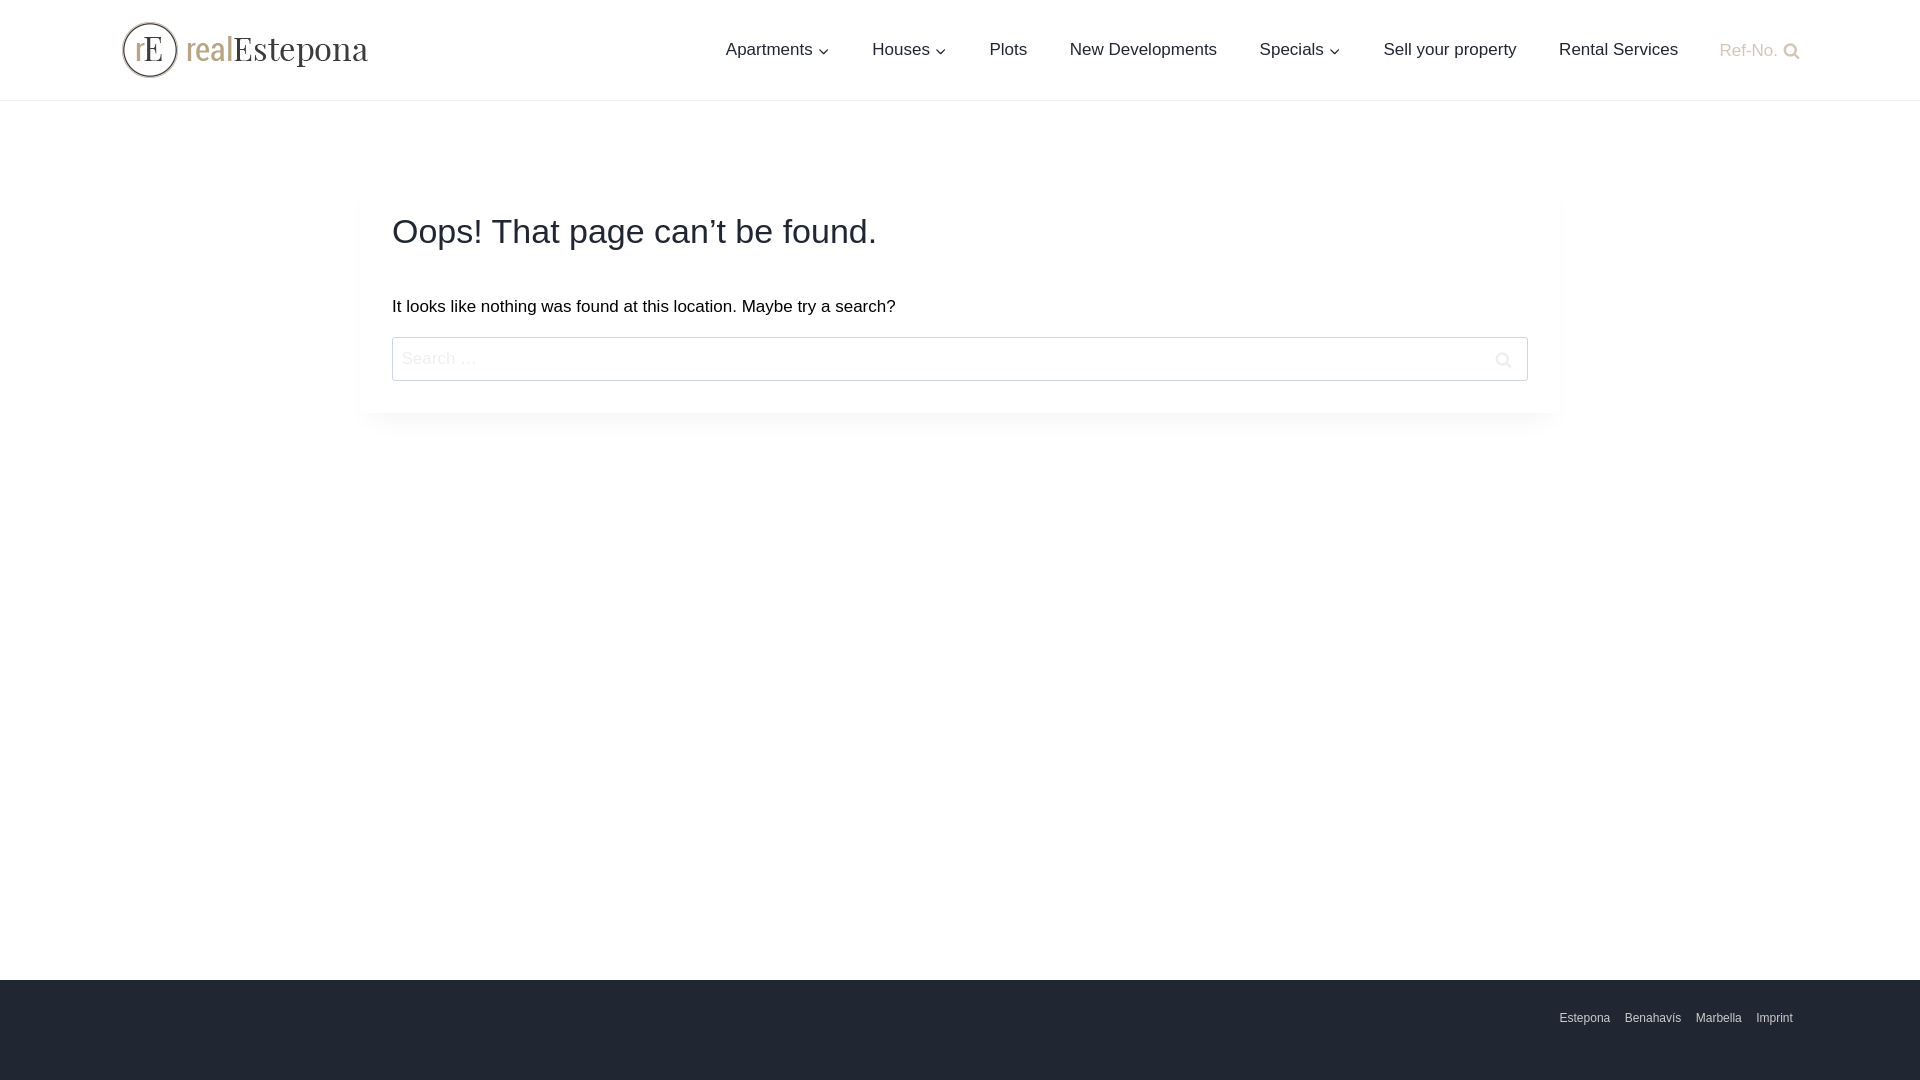 Image resolution: width=1920 pixels, height=1080 pixels. Describe the element at coordinates (908, 50) in the screenshot. I see `Houses` at that location.